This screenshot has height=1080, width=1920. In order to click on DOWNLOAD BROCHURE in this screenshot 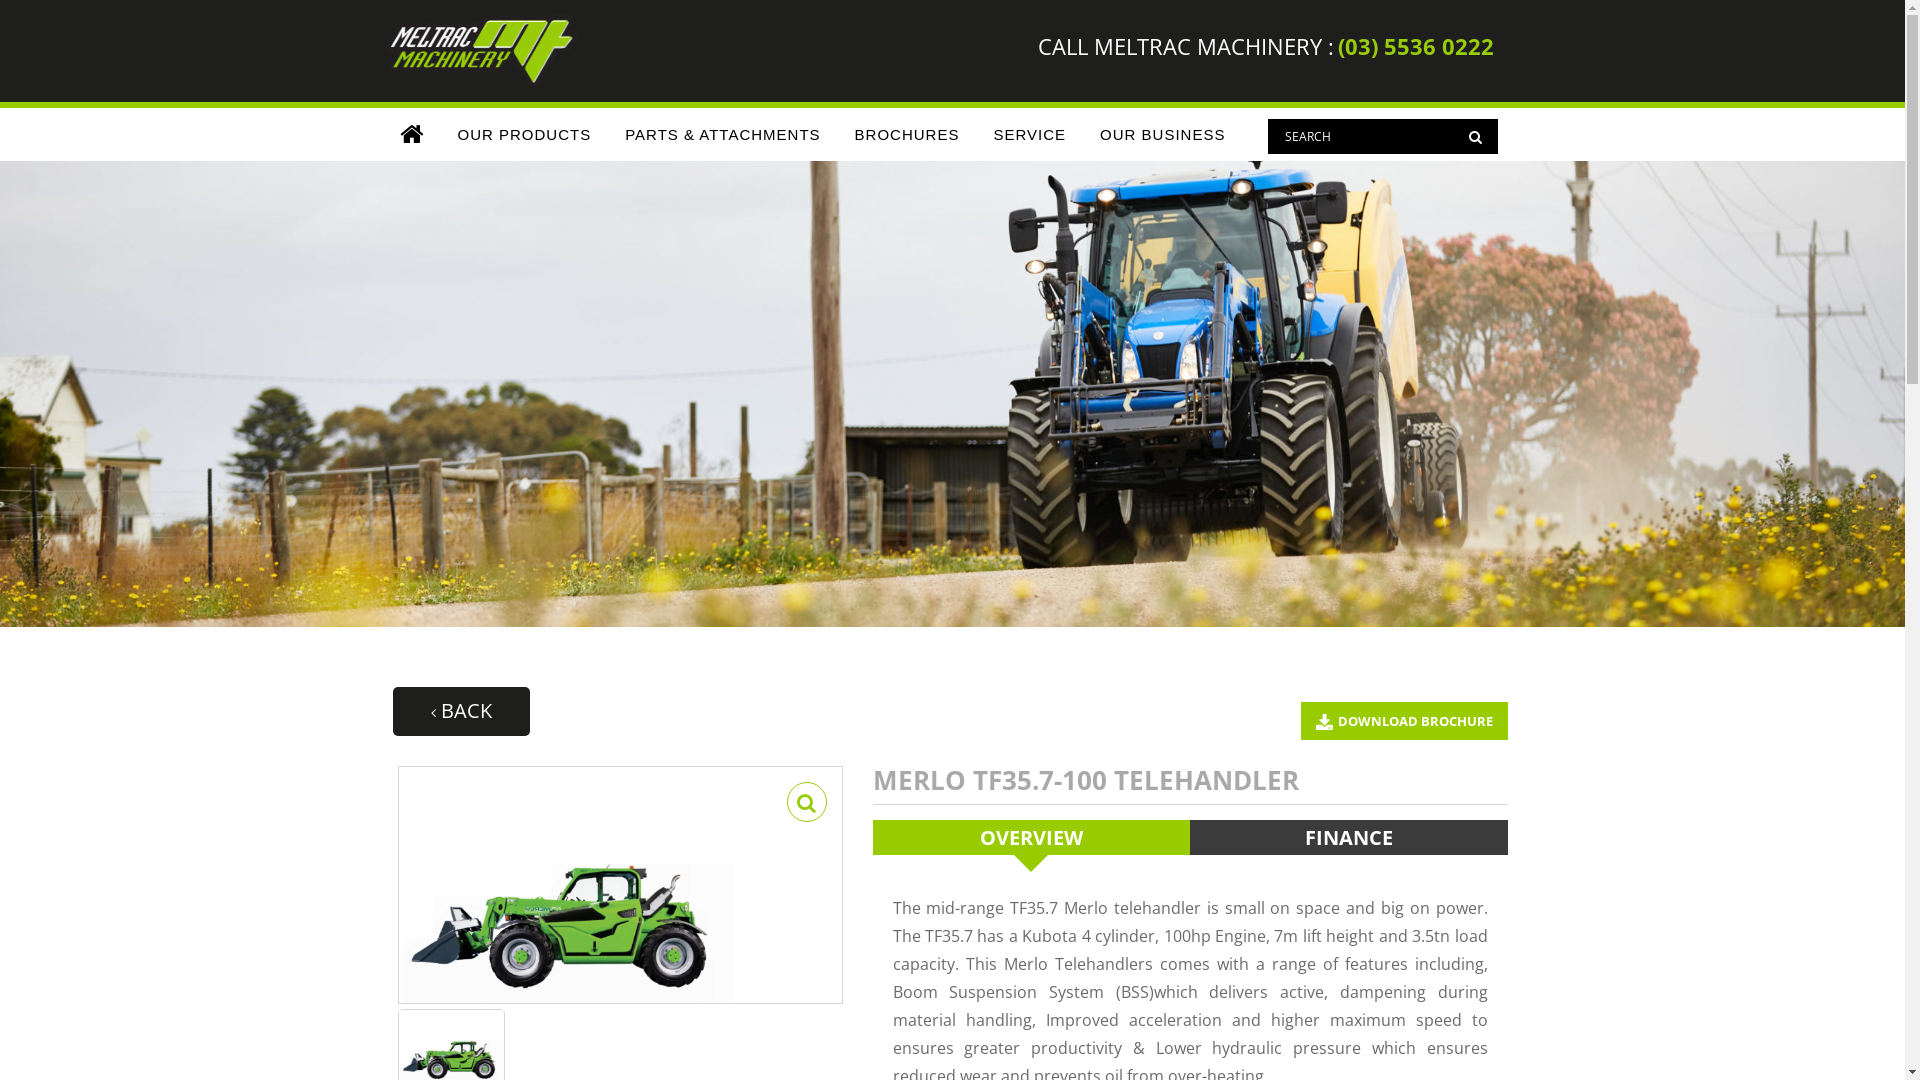, I will do `click(1404, 721)`.